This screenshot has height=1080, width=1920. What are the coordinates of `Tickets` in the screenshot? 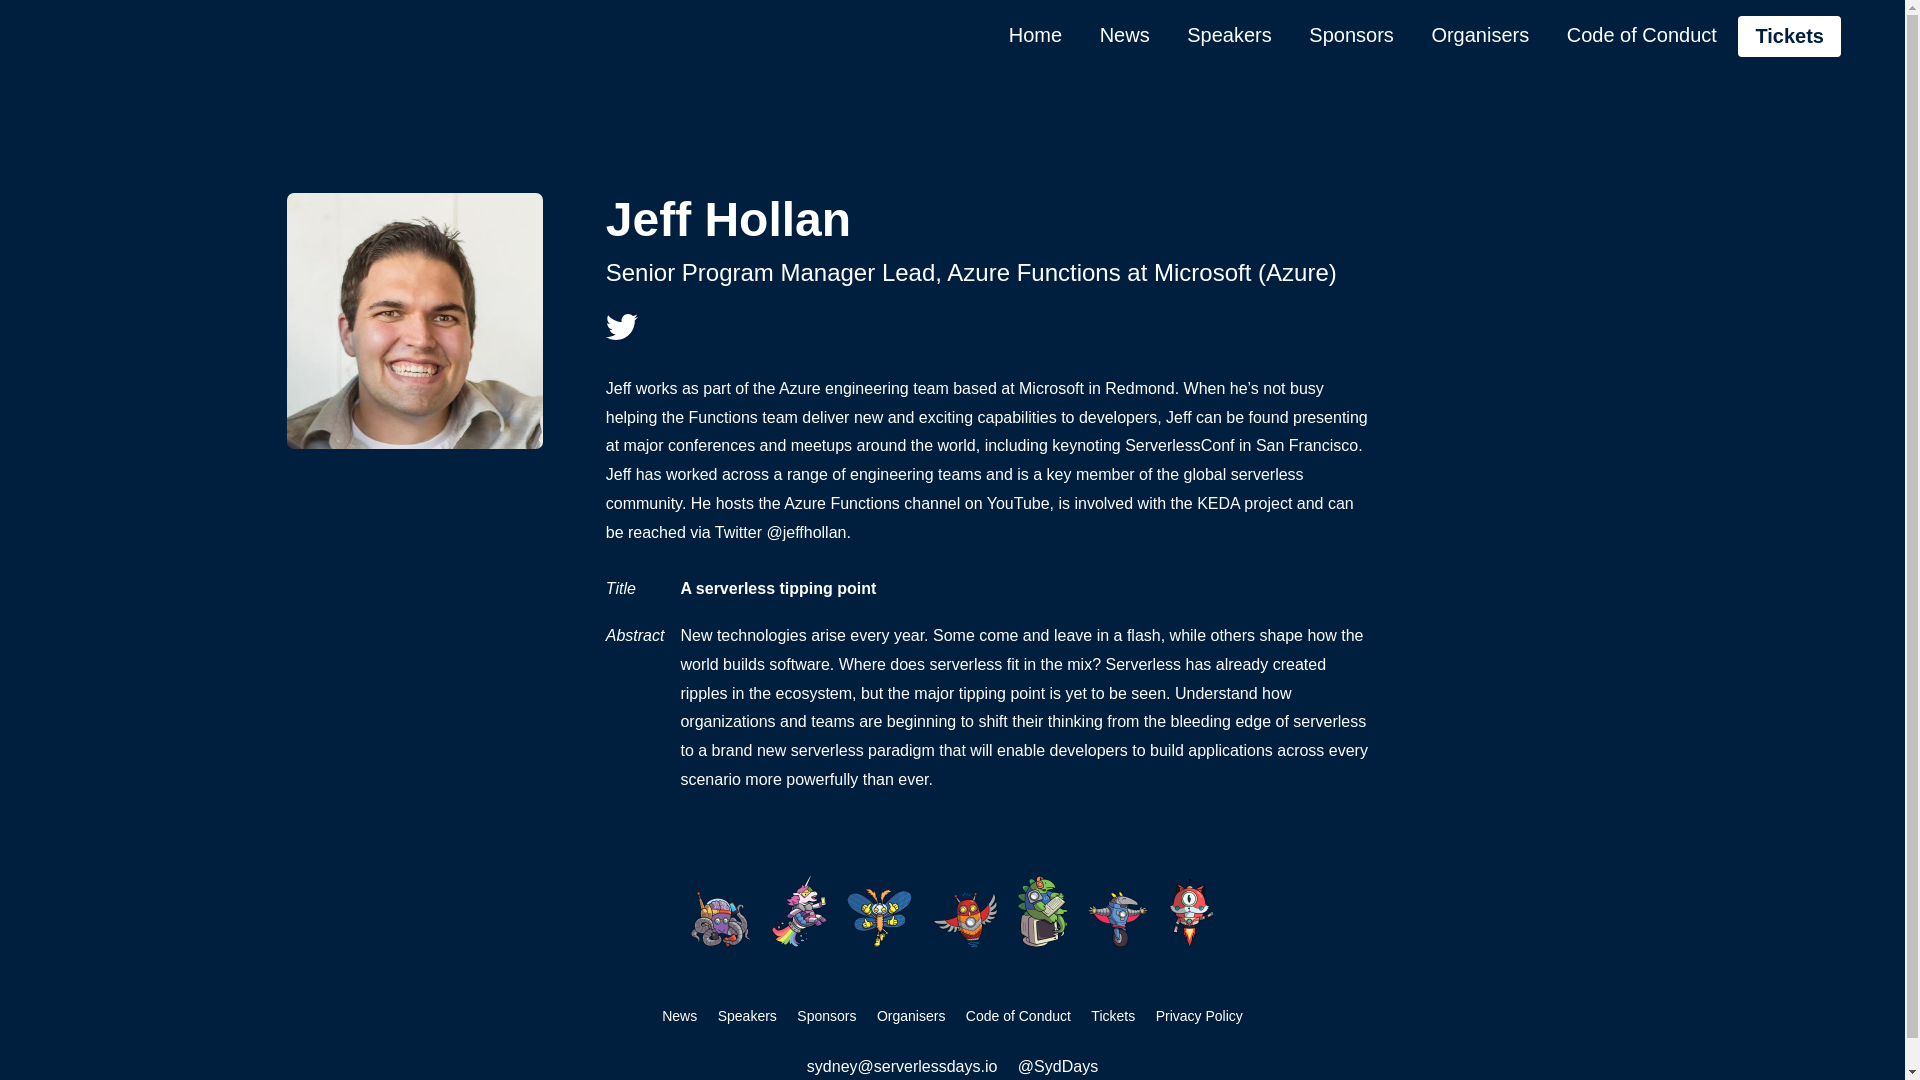 It's located at (1112, 1016).